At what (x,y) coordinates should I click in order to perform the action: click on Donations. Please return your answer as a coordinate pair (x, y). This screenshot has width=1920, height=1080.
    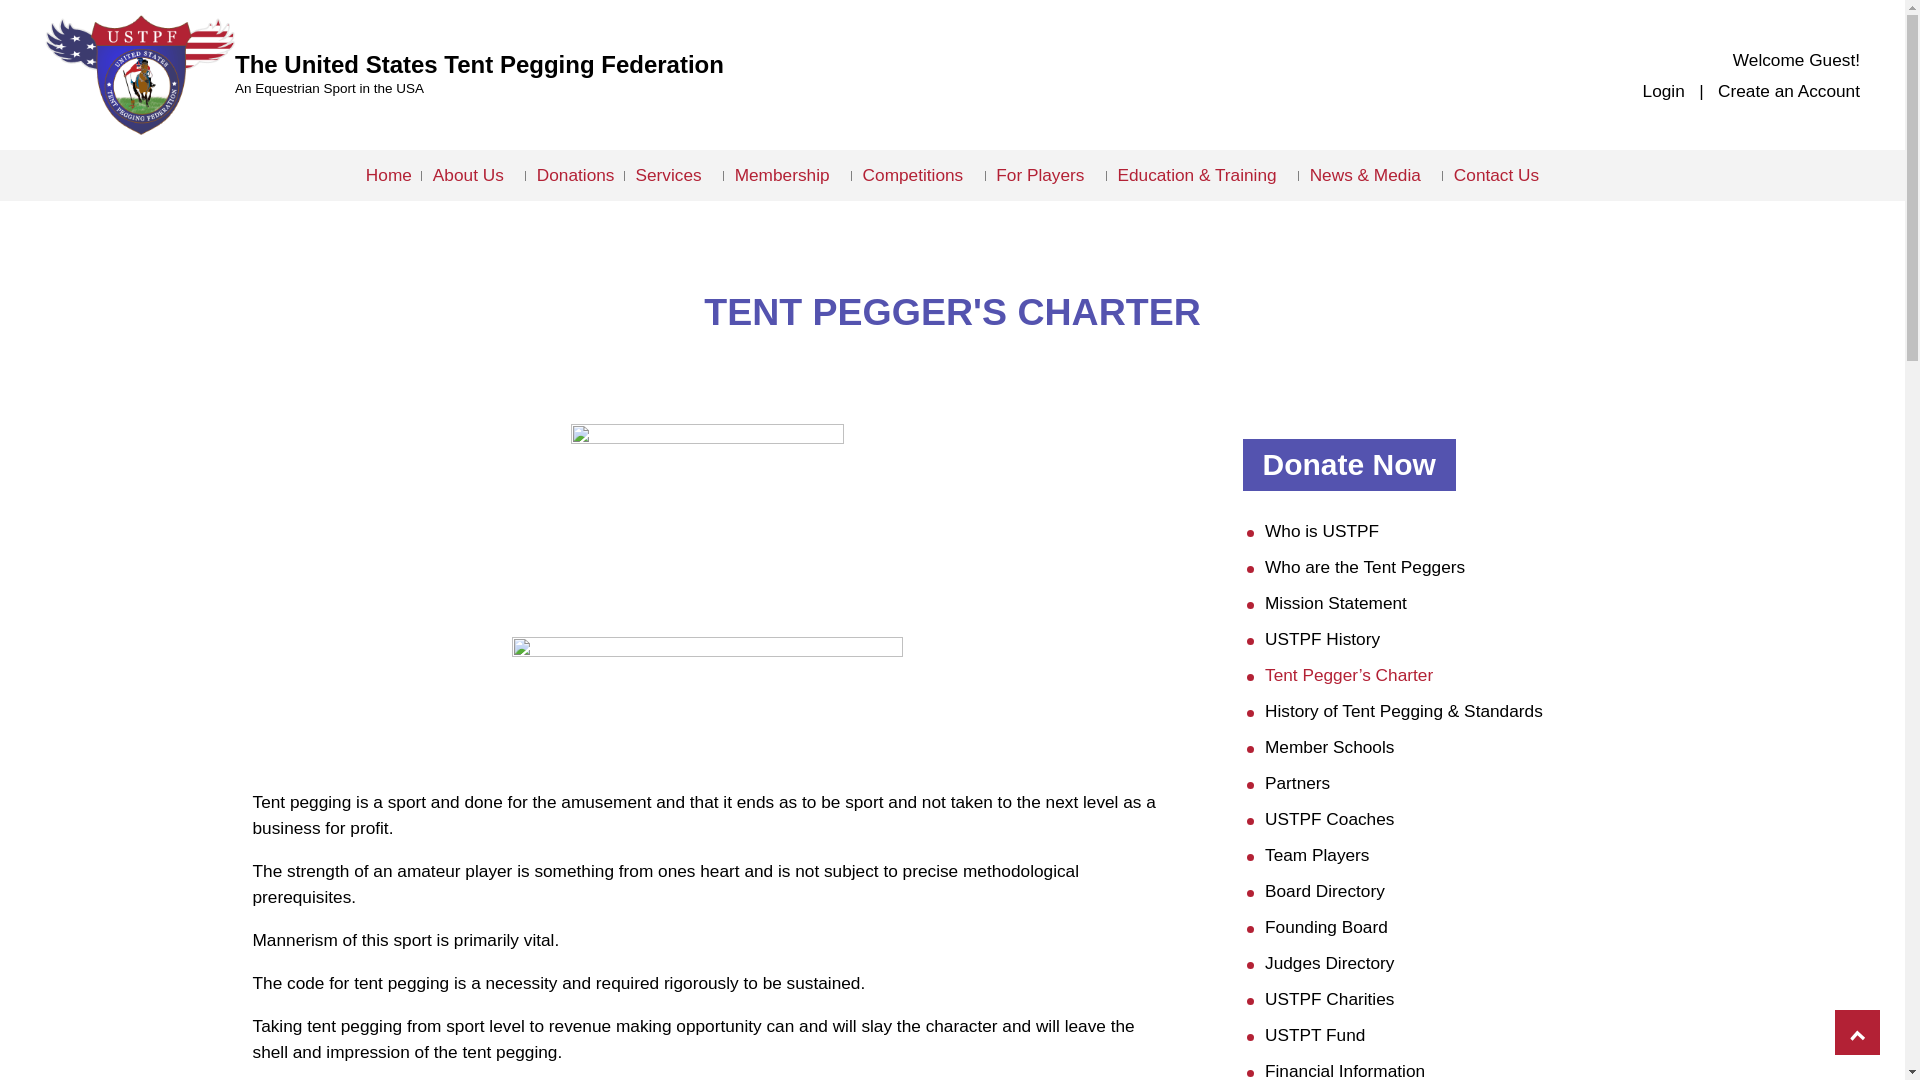
    Looking at the image, I should click on (576, 175).